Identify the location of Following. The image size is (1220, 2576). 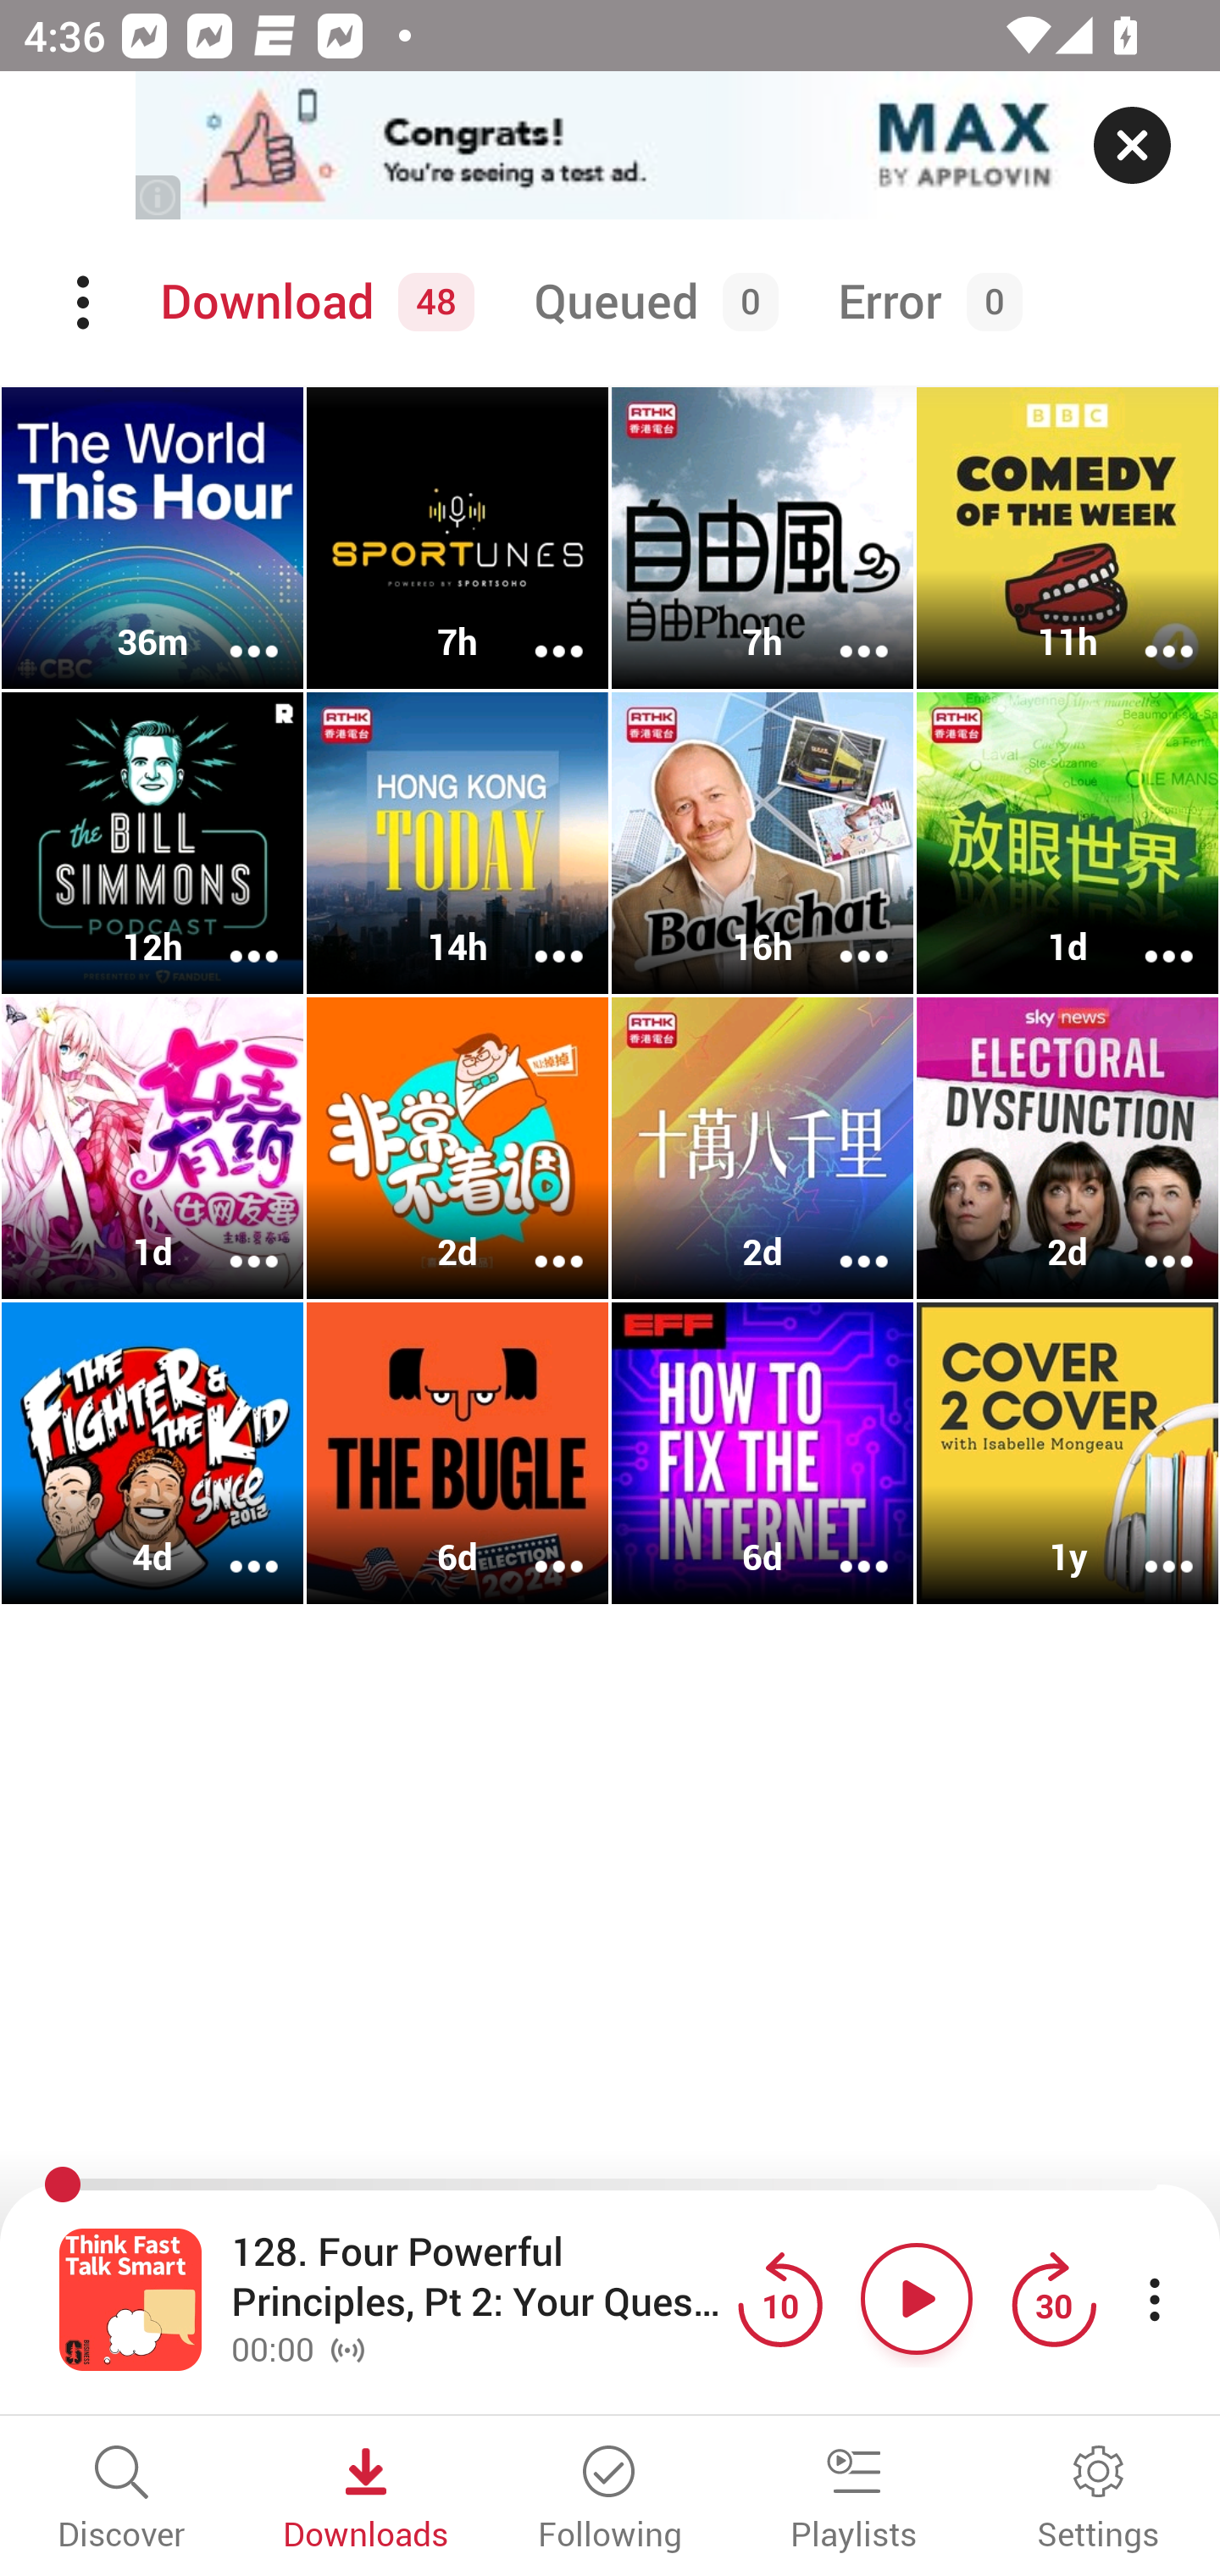
(610, 2500).